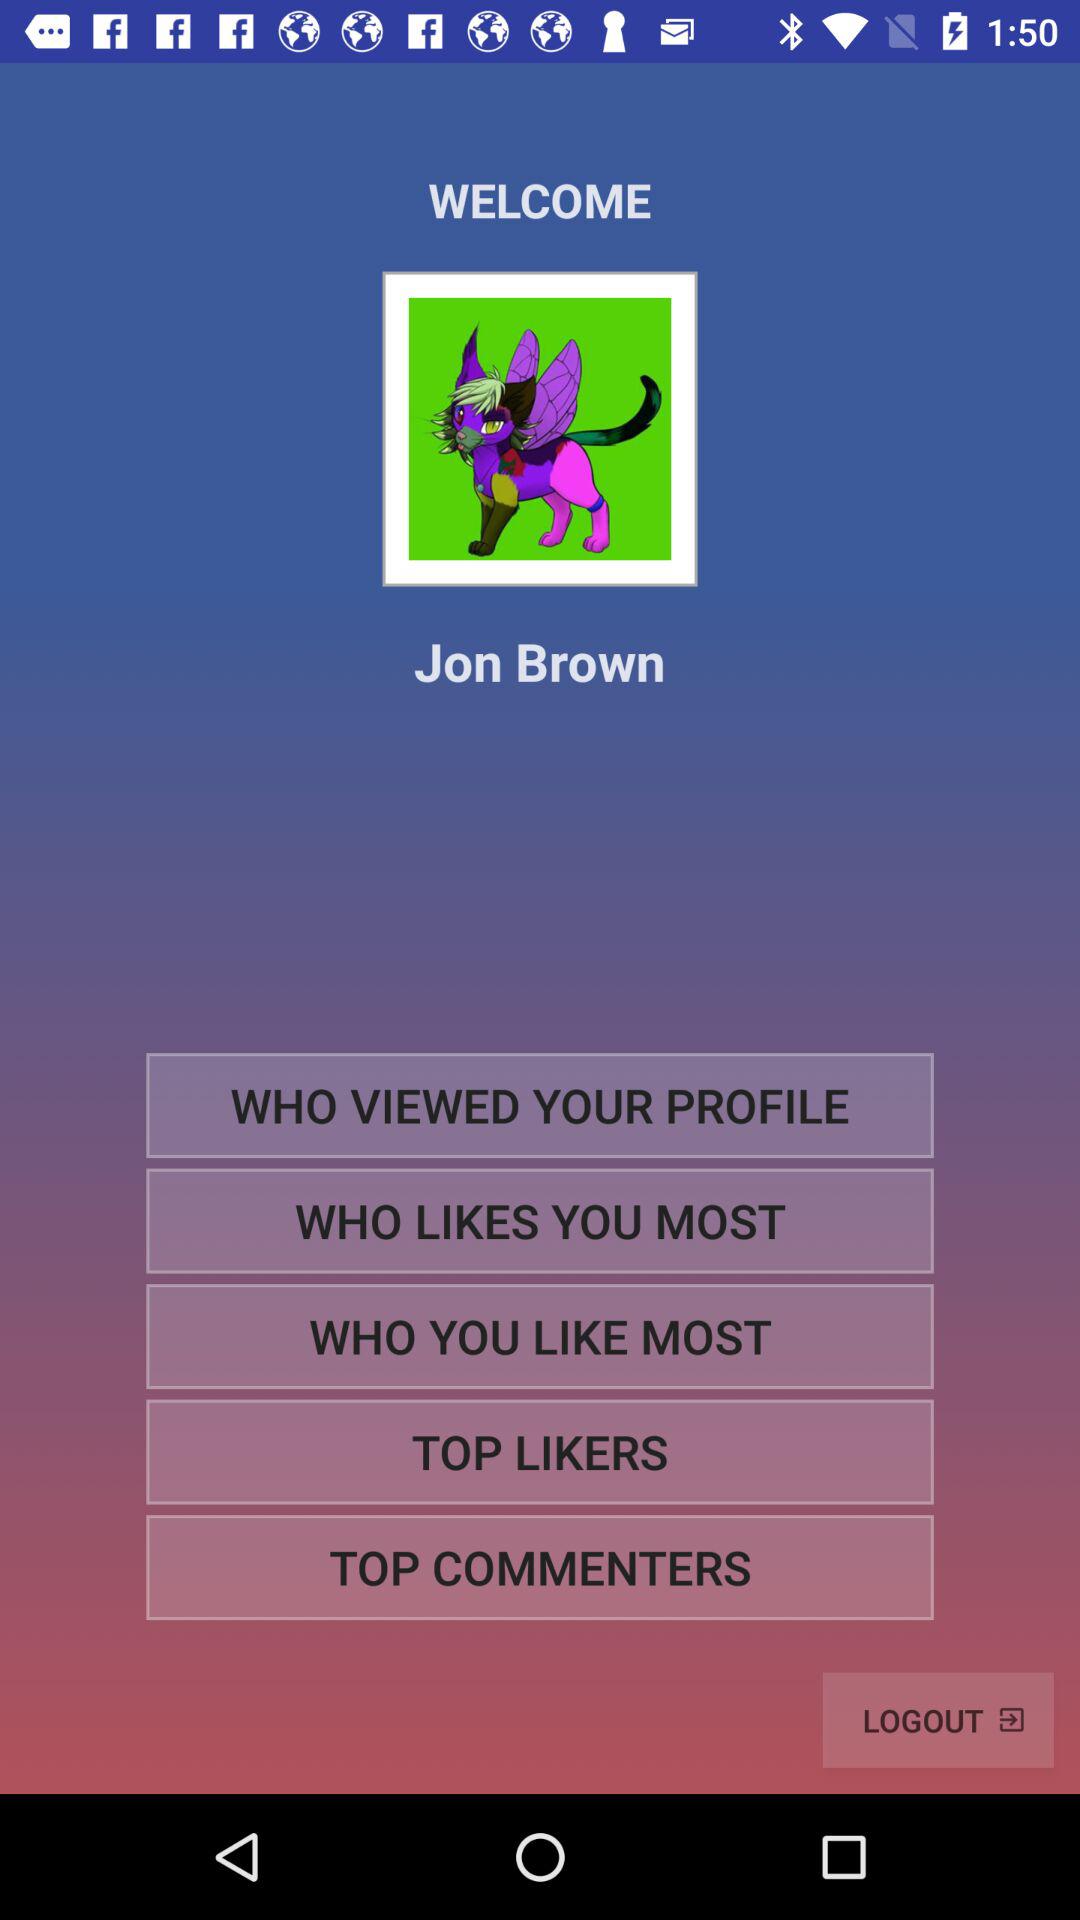 Image resolution: width=1080 pixels, height=1920 pixels. I want to click on choose the item below top commenters item, so click(938, 1720).